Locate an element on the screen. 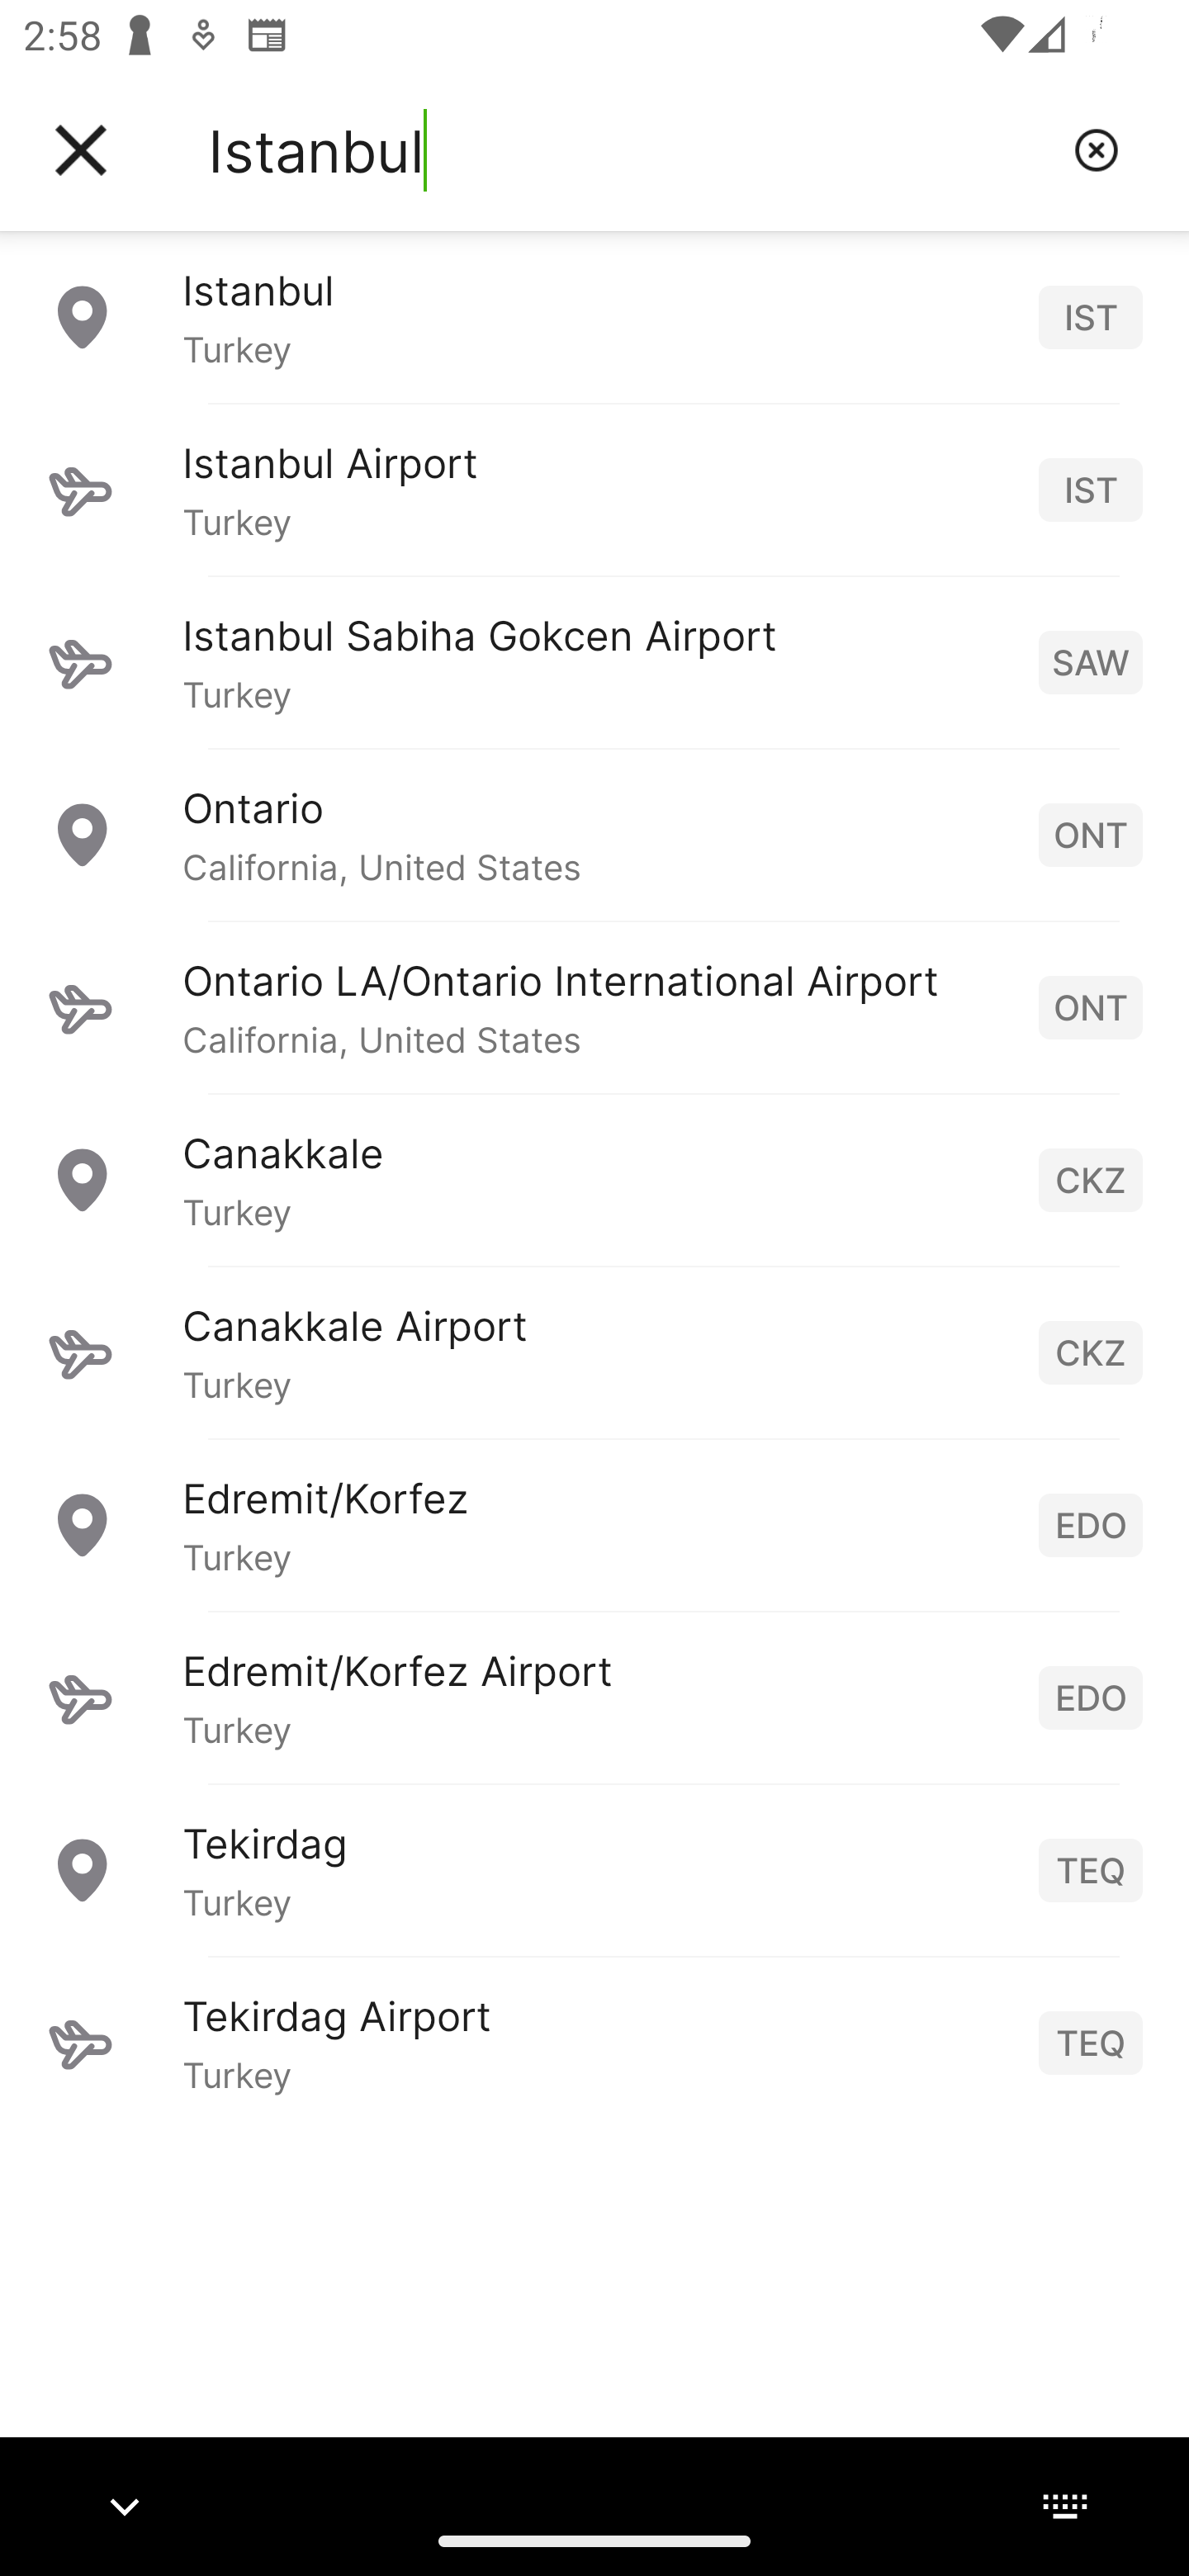  Edremit/Korfez Airport Turkey EDO is located at coordinates (594, 1698).